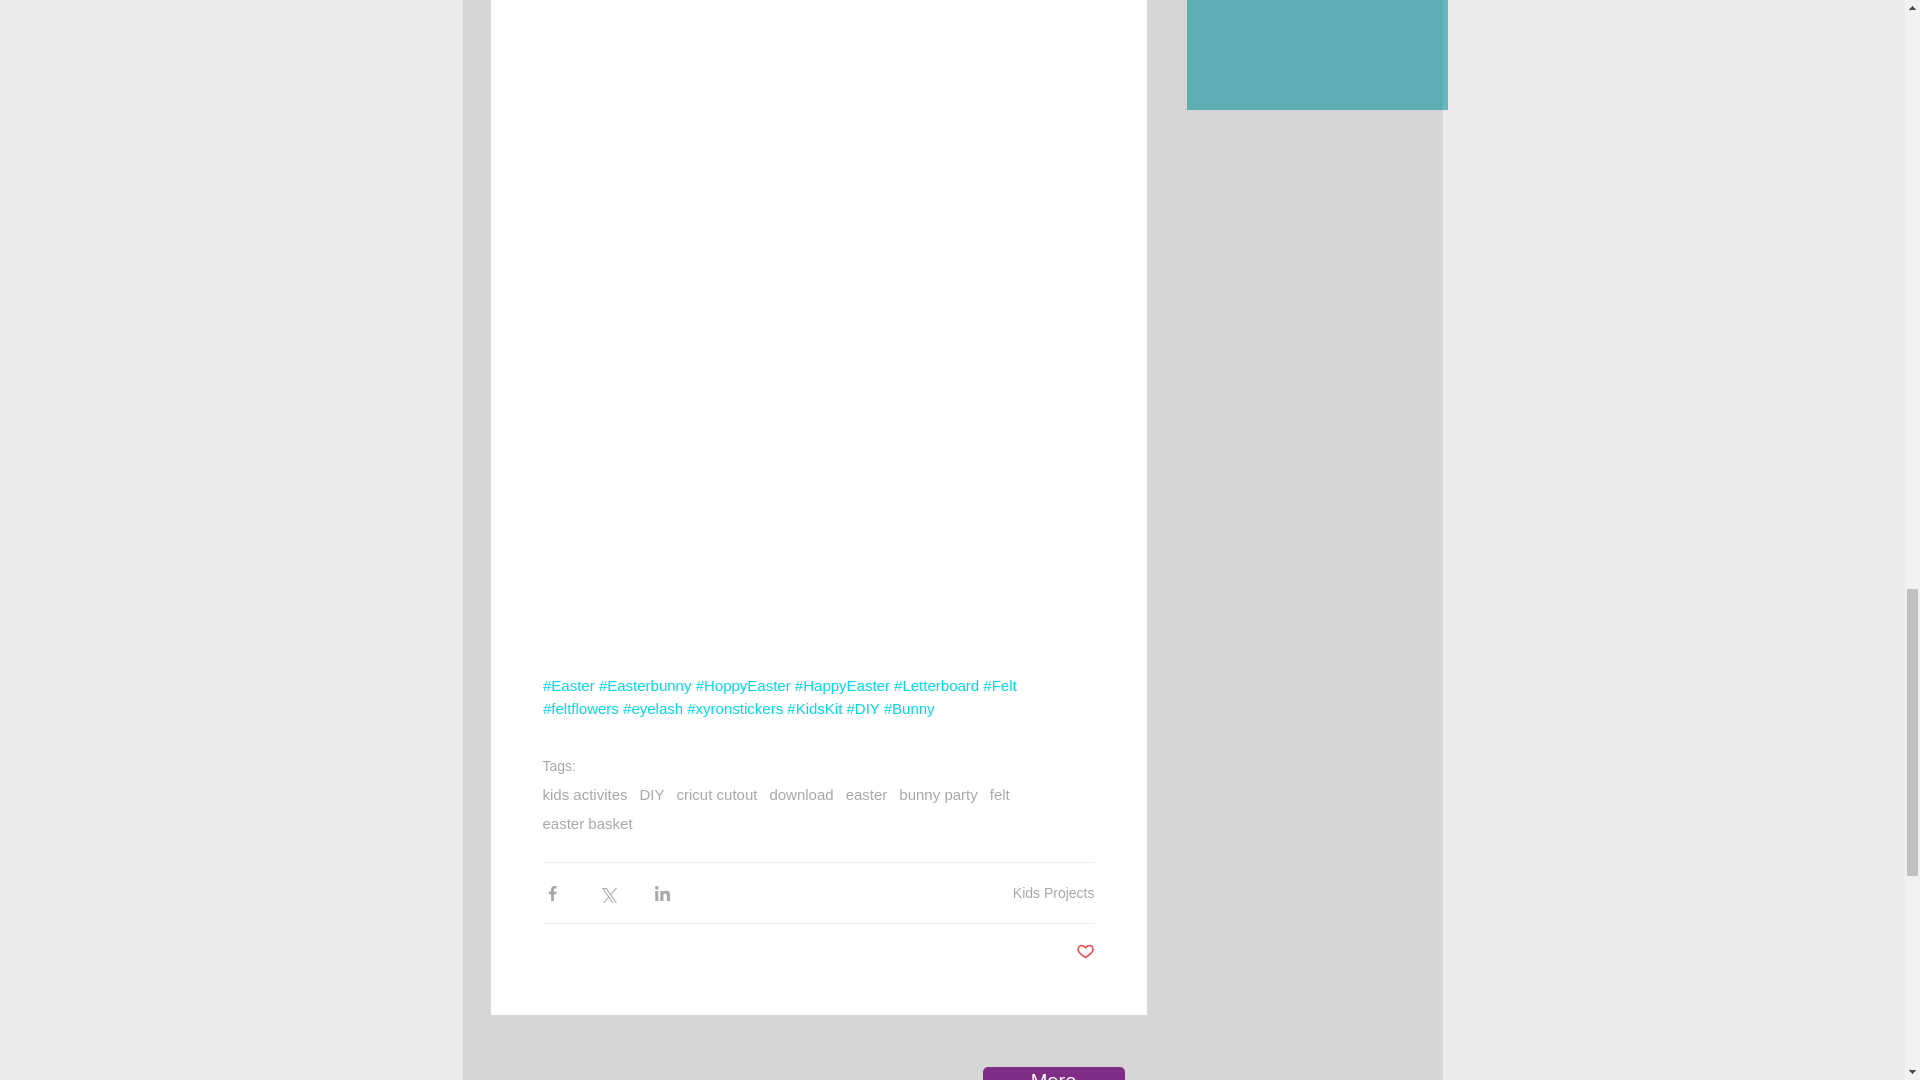  What do you see at coordinates (1000, 794) in the screenshot?
I see `felt` at bounding box center [1000, 794].